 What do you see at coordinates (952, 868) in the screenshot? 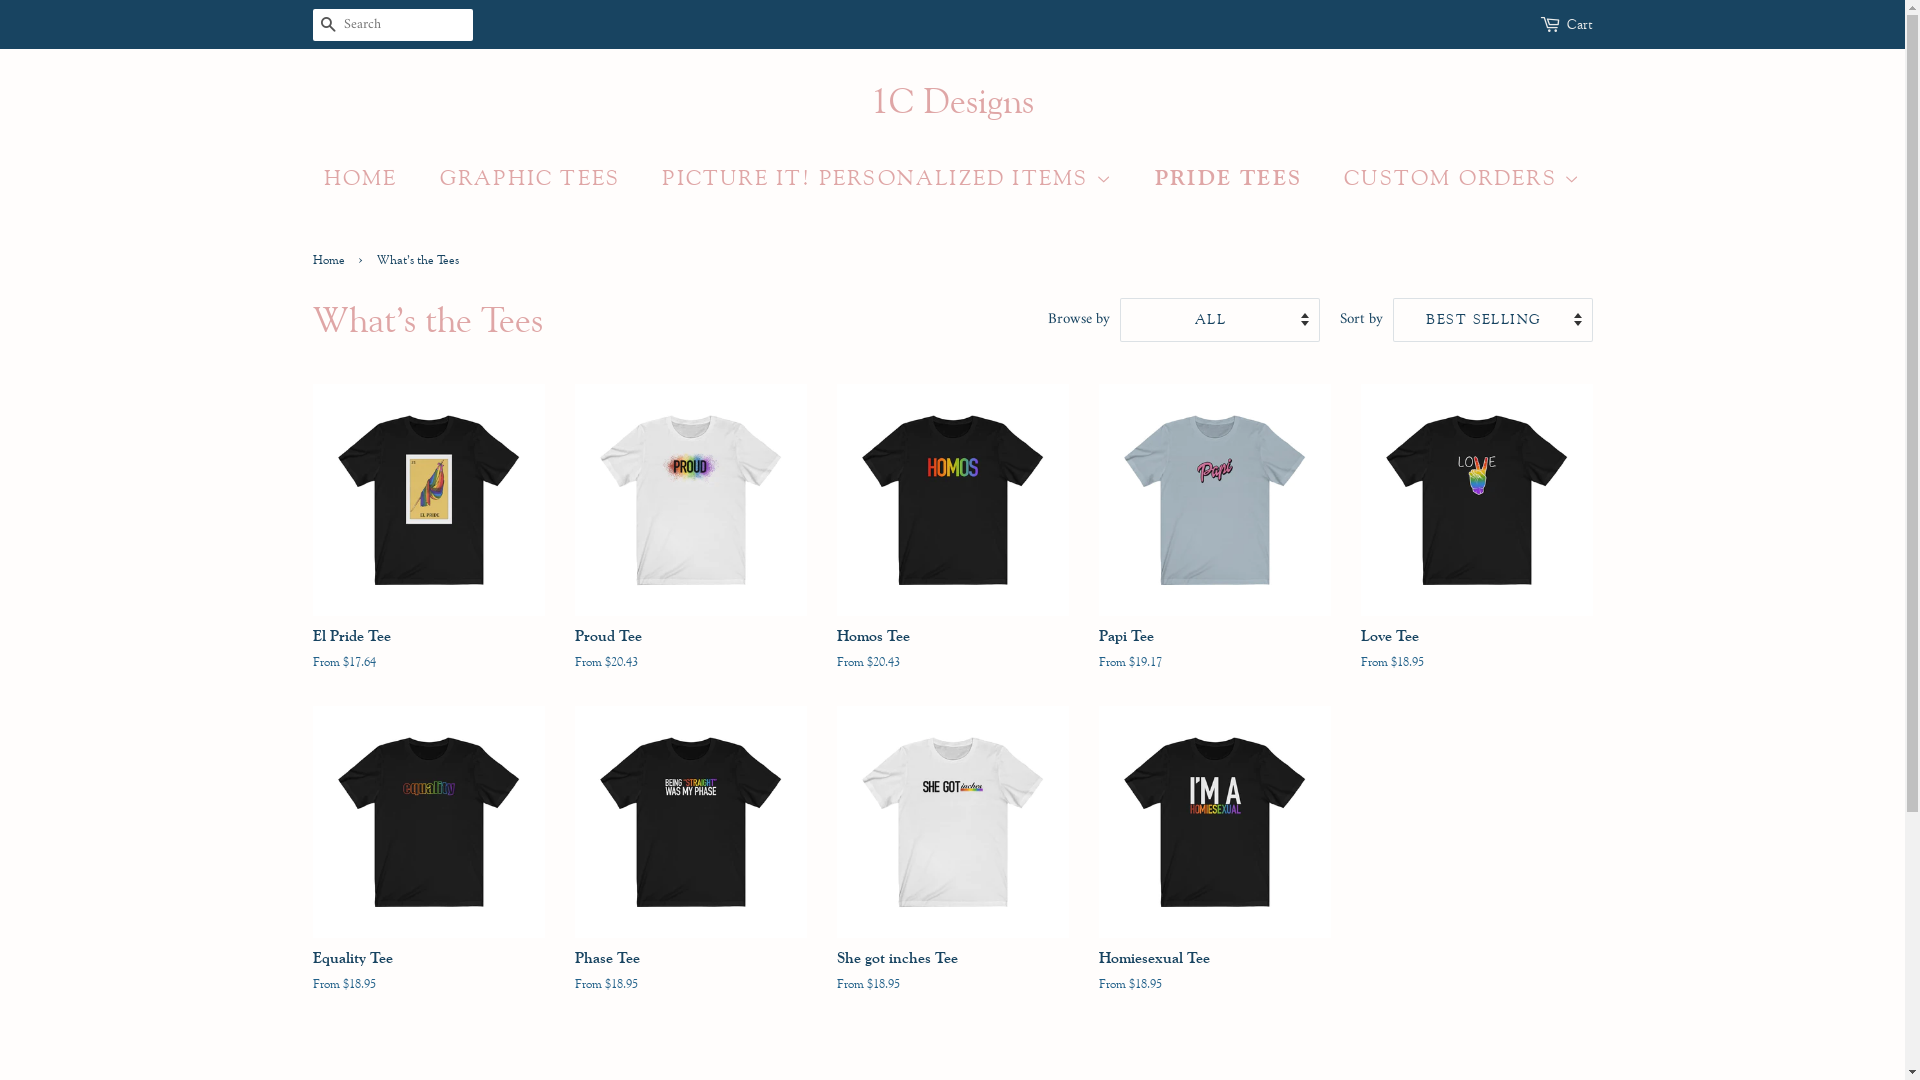
I see `She got inches Tee
From $18.95` at bounding box center [952, 868].